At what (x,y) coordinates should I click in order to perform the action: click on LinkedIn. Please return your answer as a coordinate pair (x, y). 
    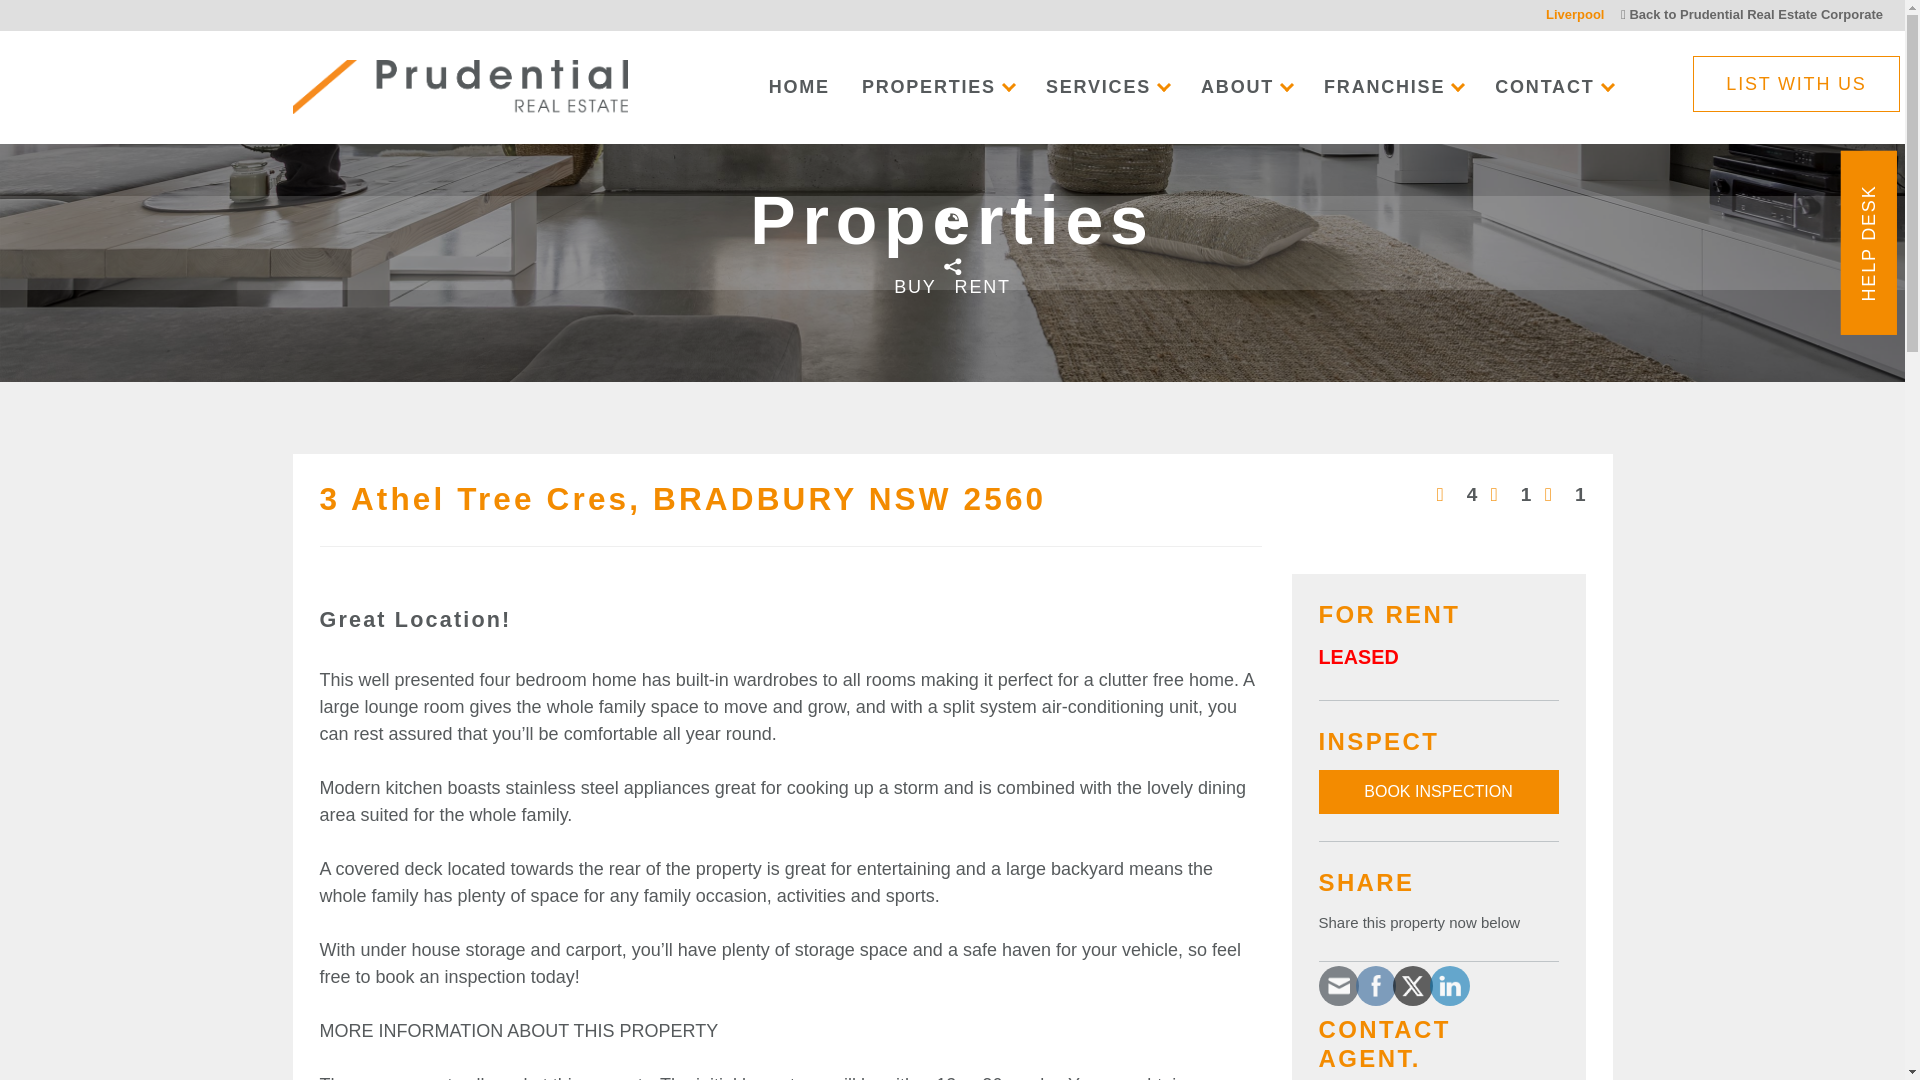
    Looking at the image, I should click on (1448, 986).